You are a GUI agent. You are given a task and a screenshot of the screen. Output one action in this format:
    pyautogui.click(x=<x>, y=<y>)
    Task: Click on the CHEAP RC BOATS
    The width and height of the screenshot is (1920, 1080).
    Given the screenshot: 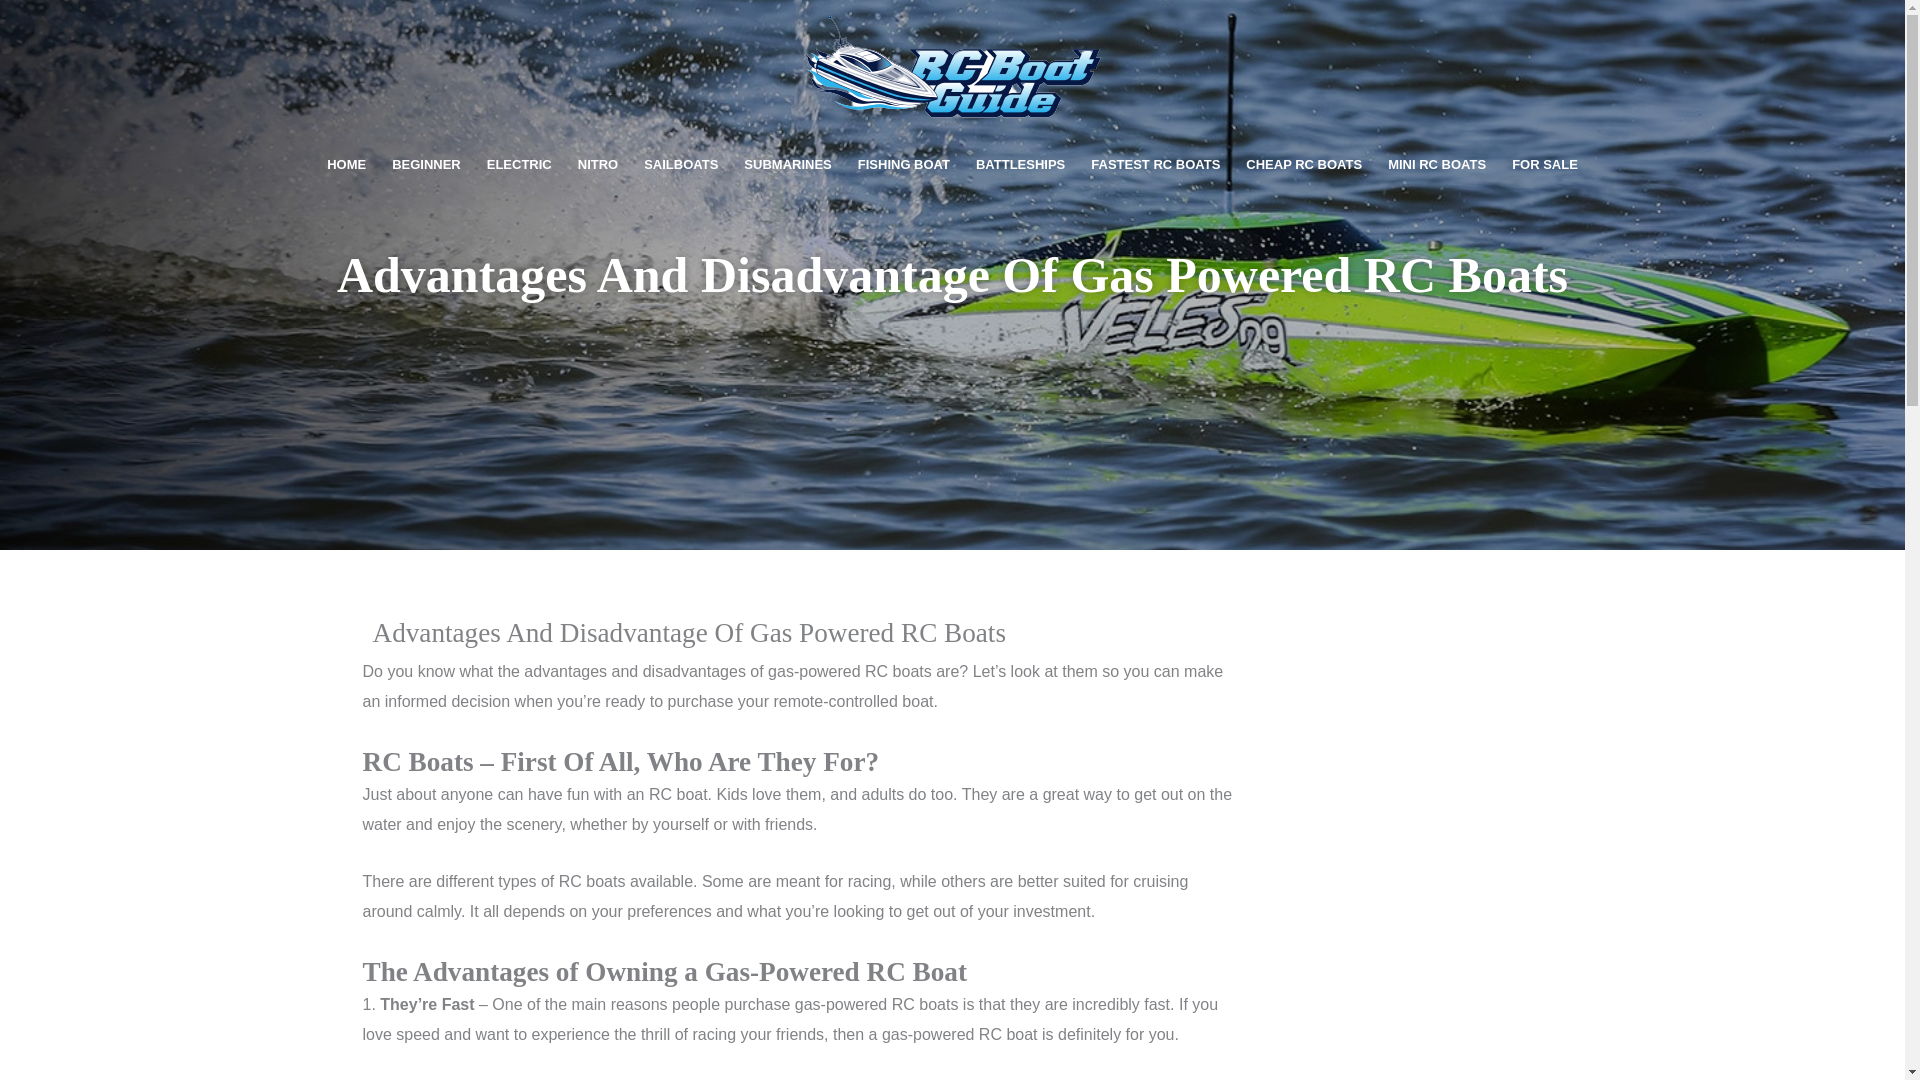 What is the action you would take?
    pyautogui.click(x=1303, y=165)
    